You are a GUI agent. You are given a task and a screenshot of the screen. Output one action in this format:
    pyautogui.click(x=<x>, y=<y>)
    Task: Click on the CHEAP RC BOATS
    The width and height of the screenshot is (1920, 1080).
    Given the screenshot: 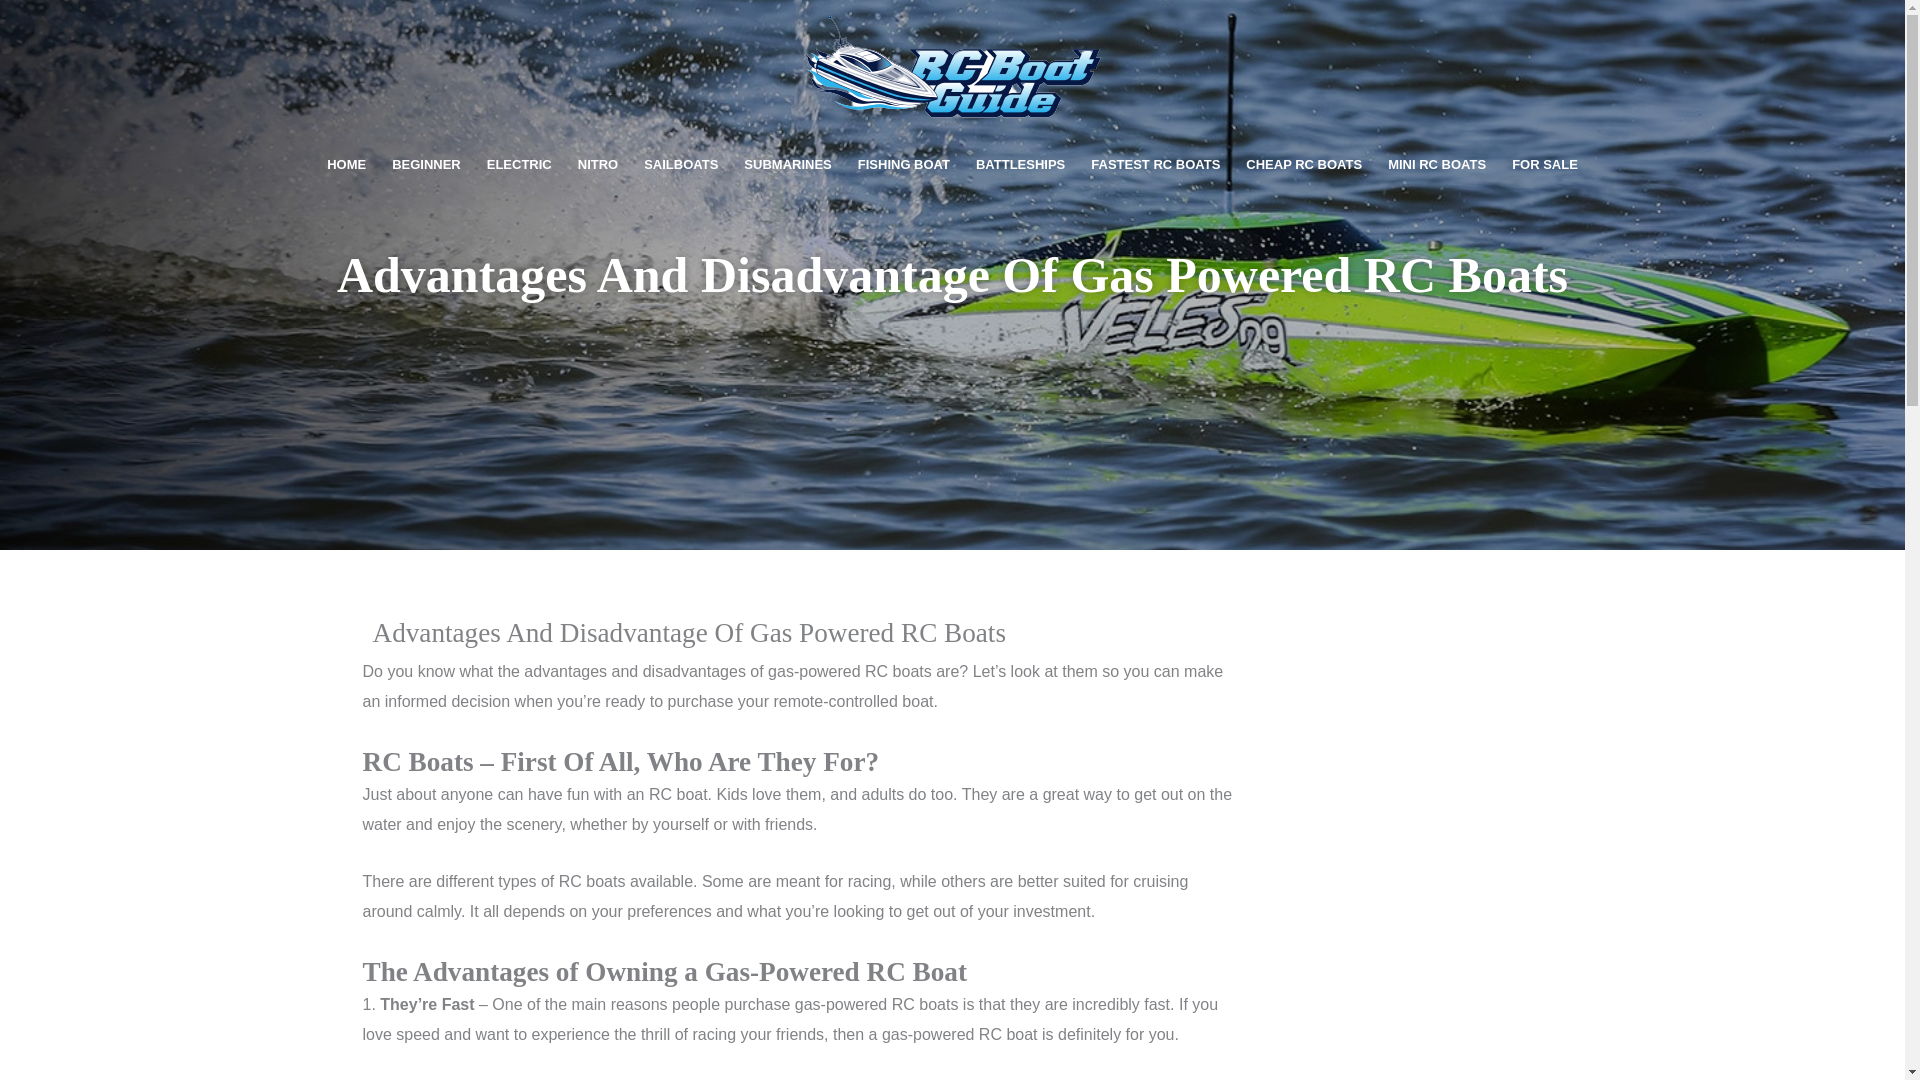 What is the action you would take?
    pyautogui.click(x=1303, y=165)
    